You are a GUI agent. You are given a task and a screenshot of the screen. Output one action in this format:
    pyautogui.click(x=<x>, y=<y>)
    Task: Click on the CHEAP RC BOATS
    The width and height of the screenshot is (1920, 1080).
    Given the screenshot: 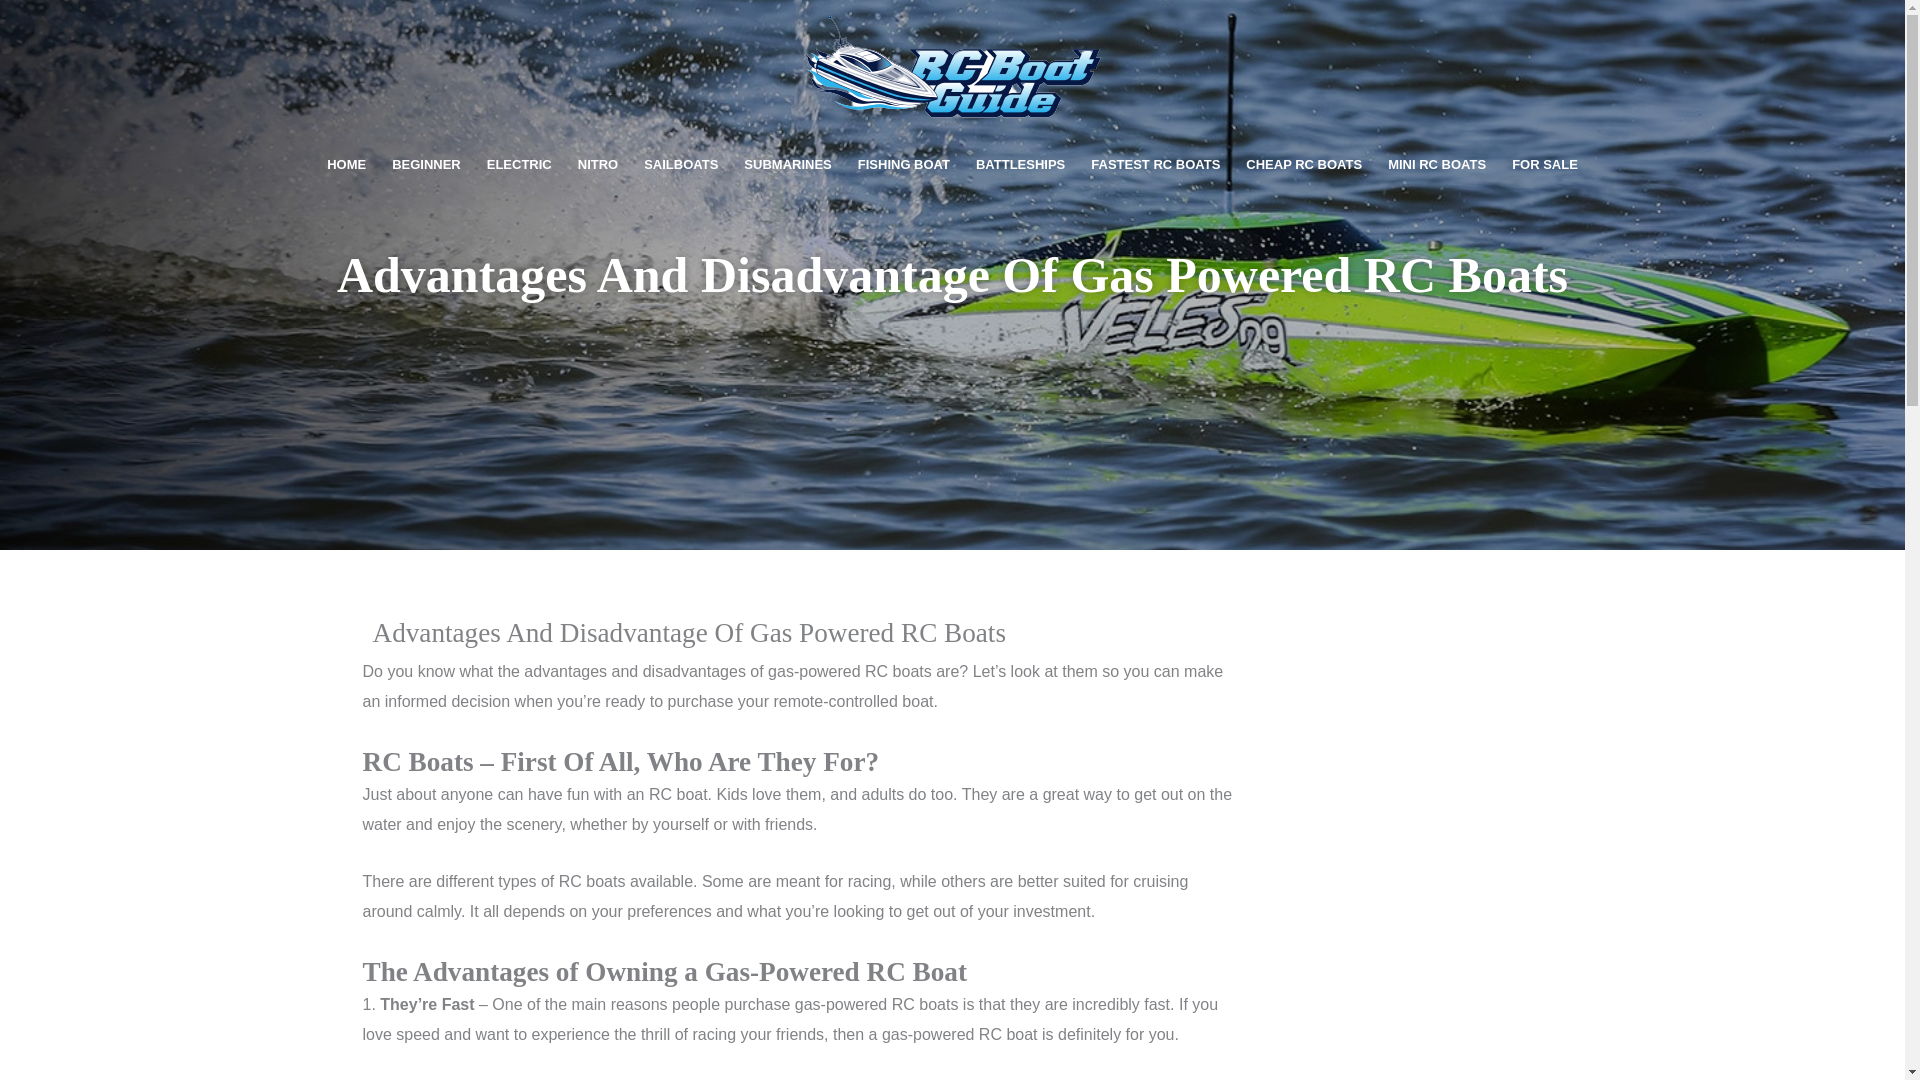 What is the action you would take?
    pyautogui.click(x=1303, y=165)
    